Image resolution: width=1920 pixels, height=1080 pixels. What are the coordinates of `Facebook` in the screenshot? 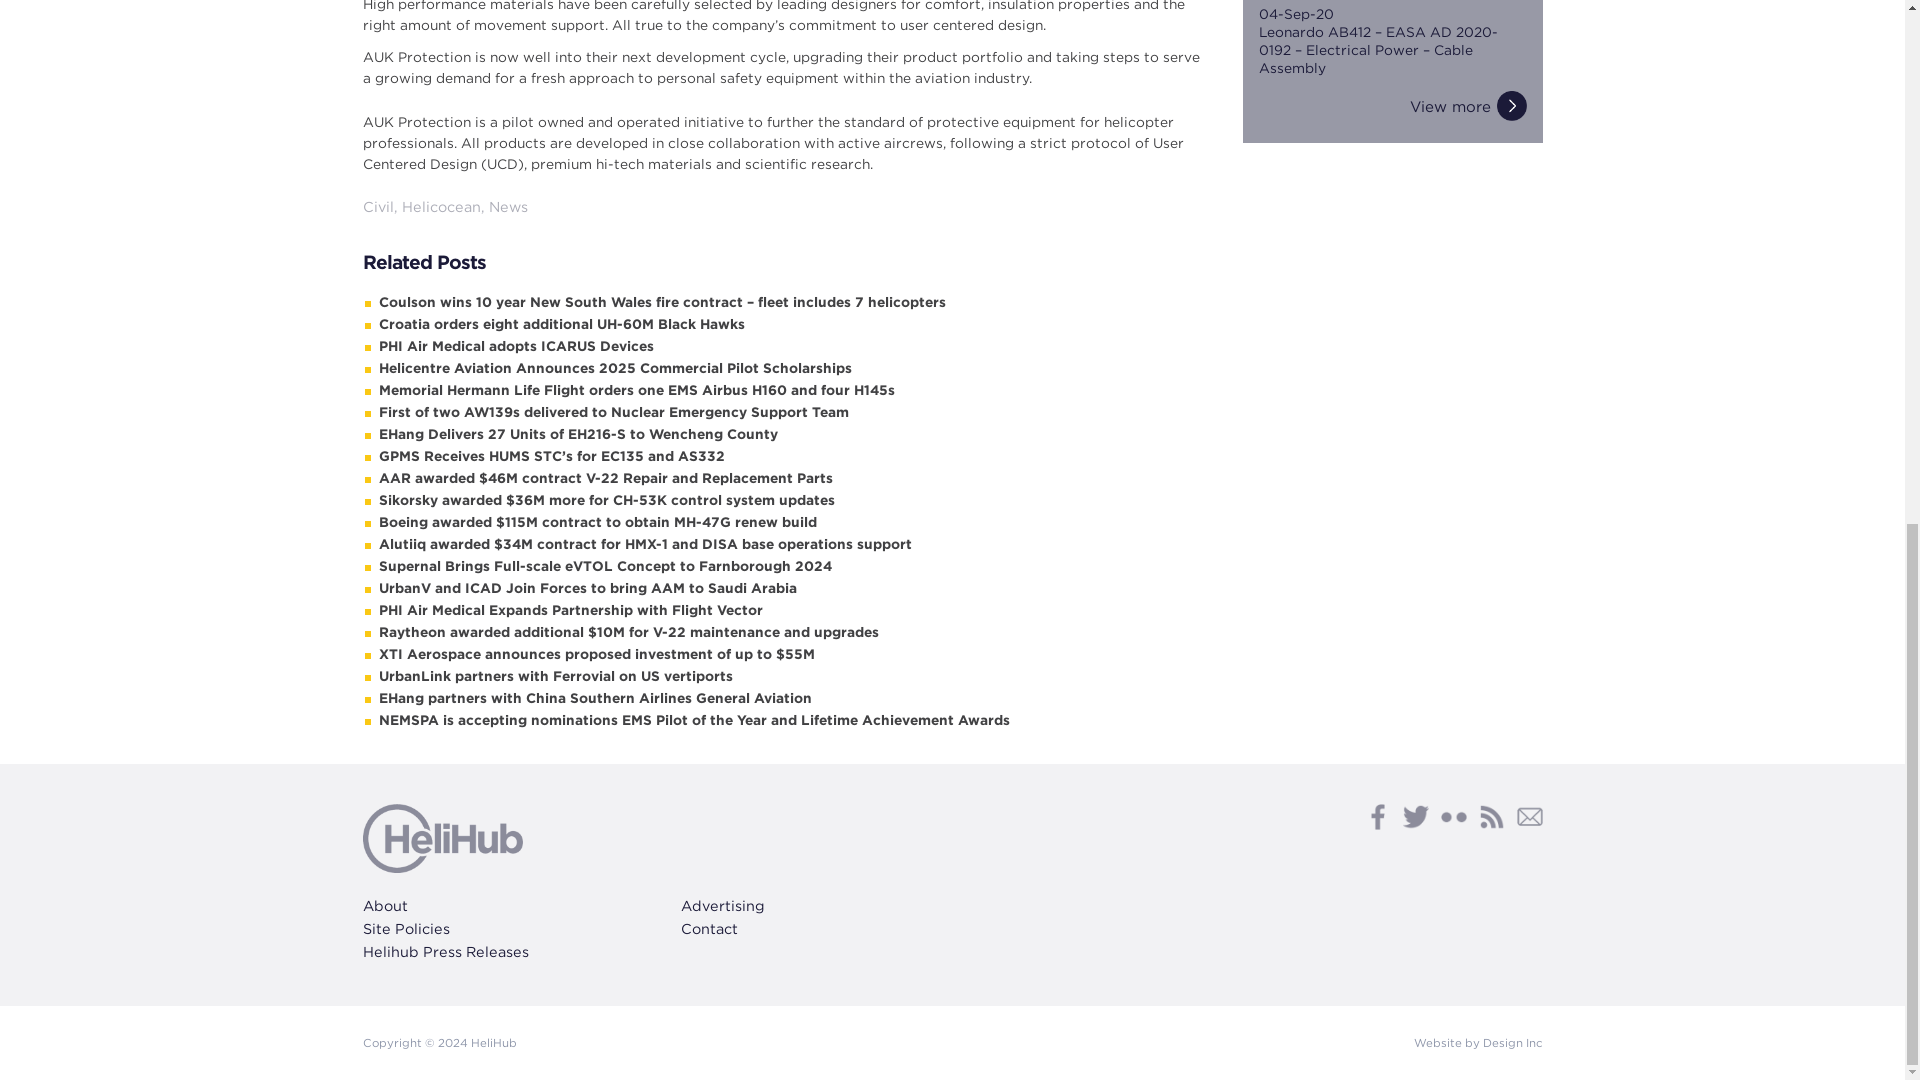 It's located at (1376, 816).